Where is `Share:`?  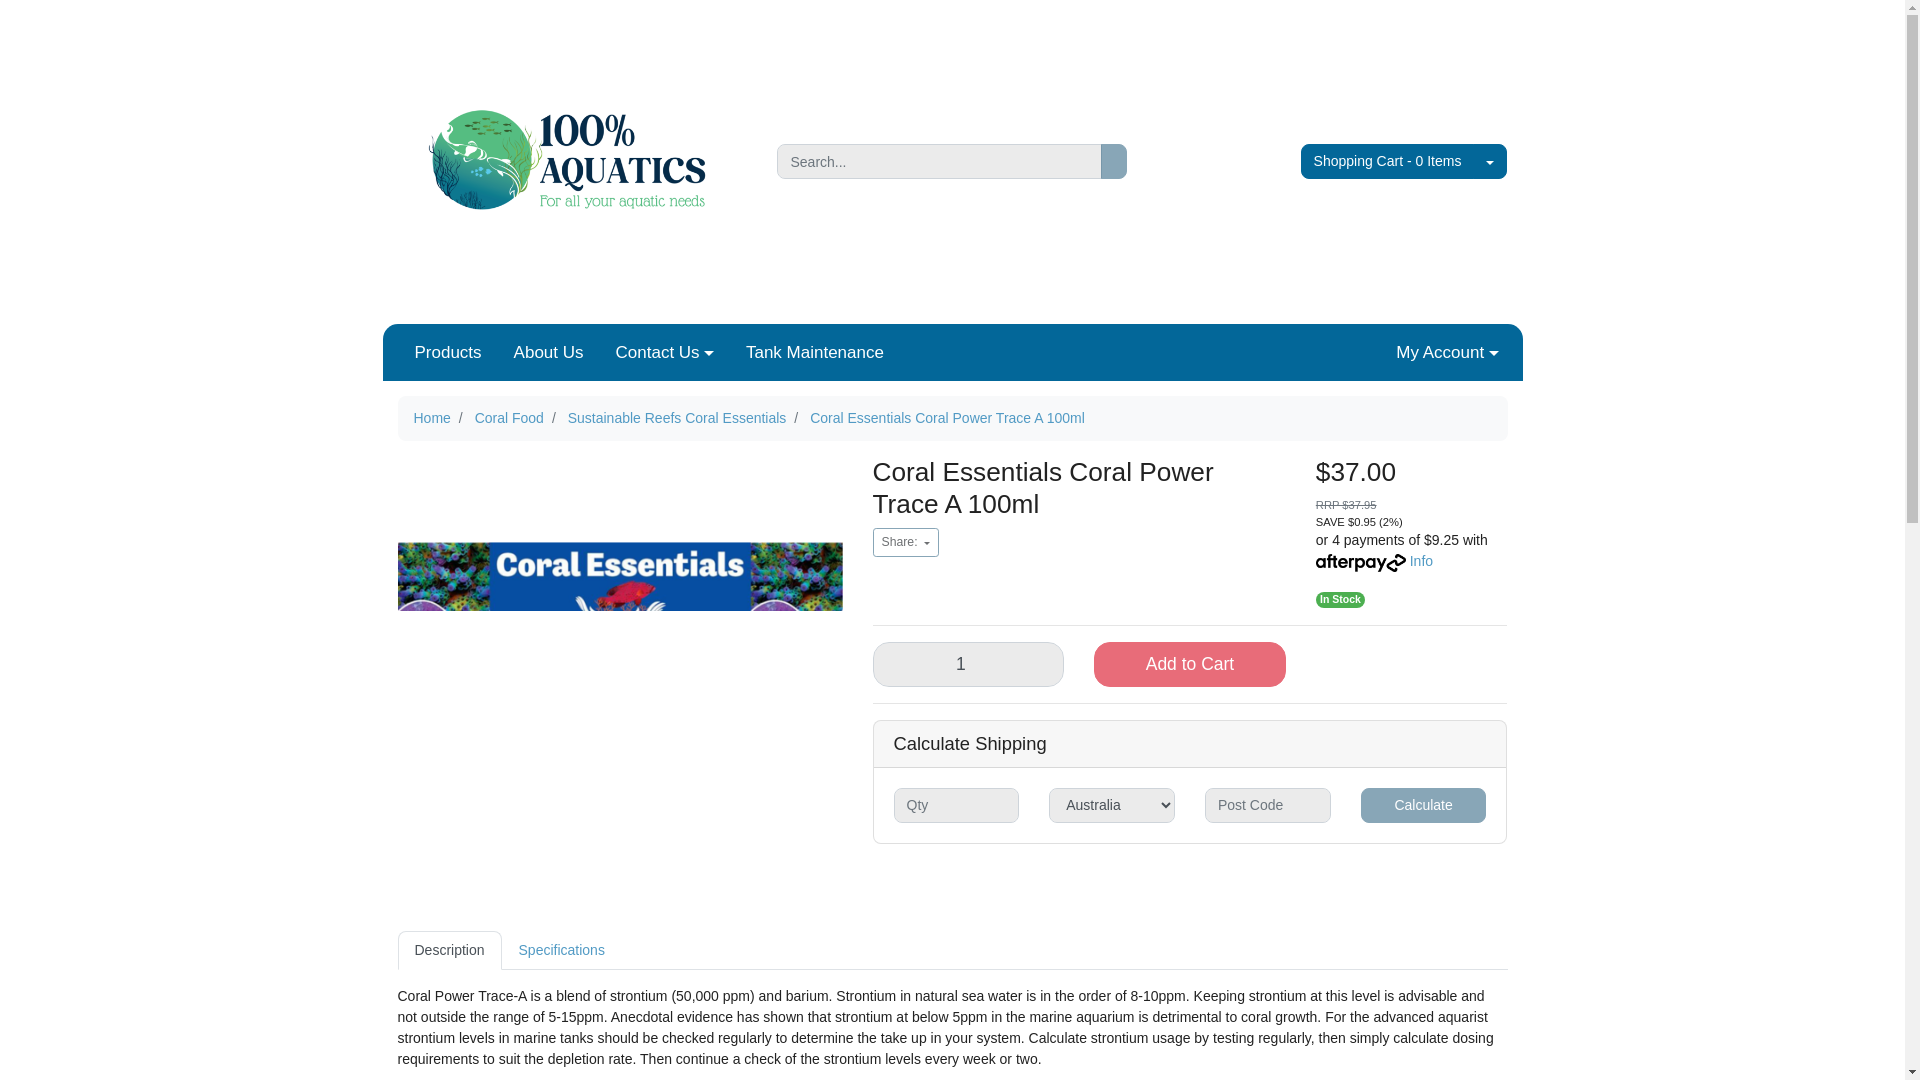
Share: is located at coordinates (904, 542).